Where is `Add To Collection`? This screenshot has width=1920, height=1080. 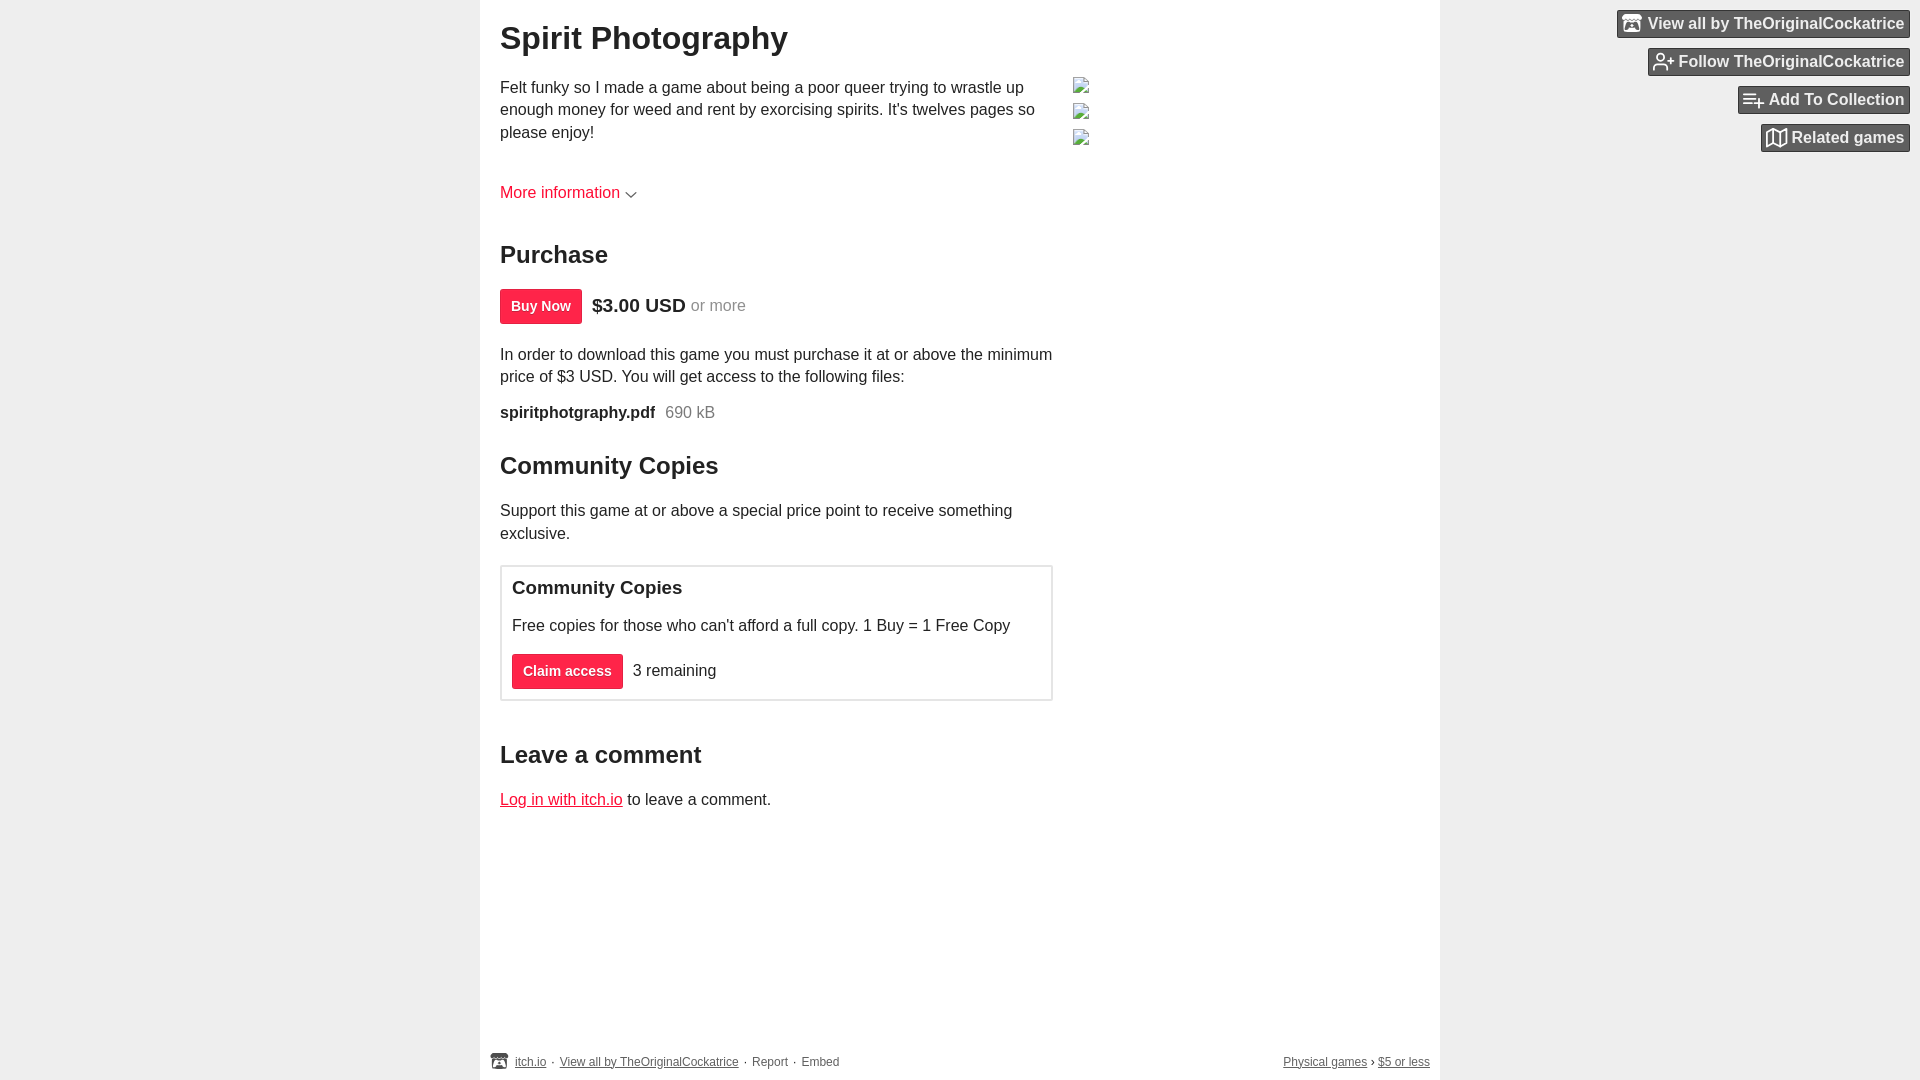
Add To Collection is located at coordinates (1824, 100).